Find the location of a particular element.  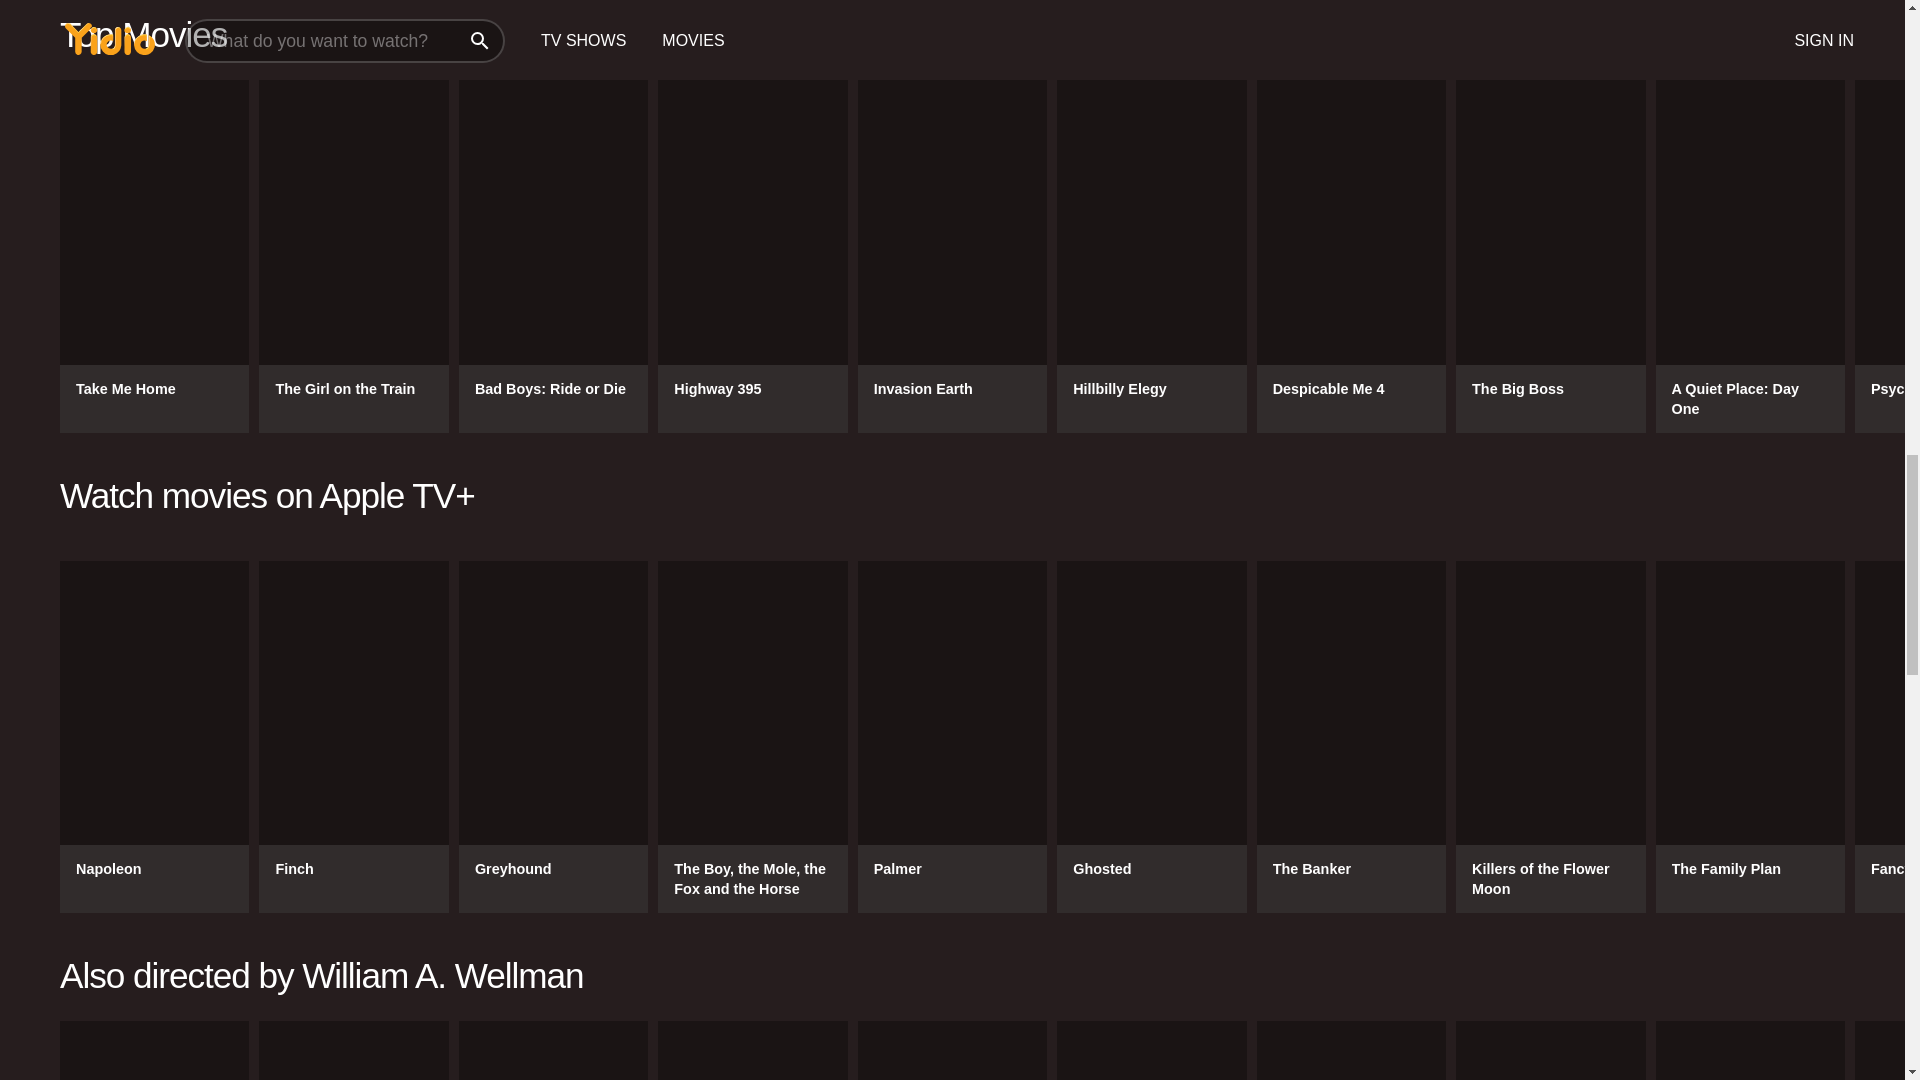

Finch is located at coordinates (353, 736).